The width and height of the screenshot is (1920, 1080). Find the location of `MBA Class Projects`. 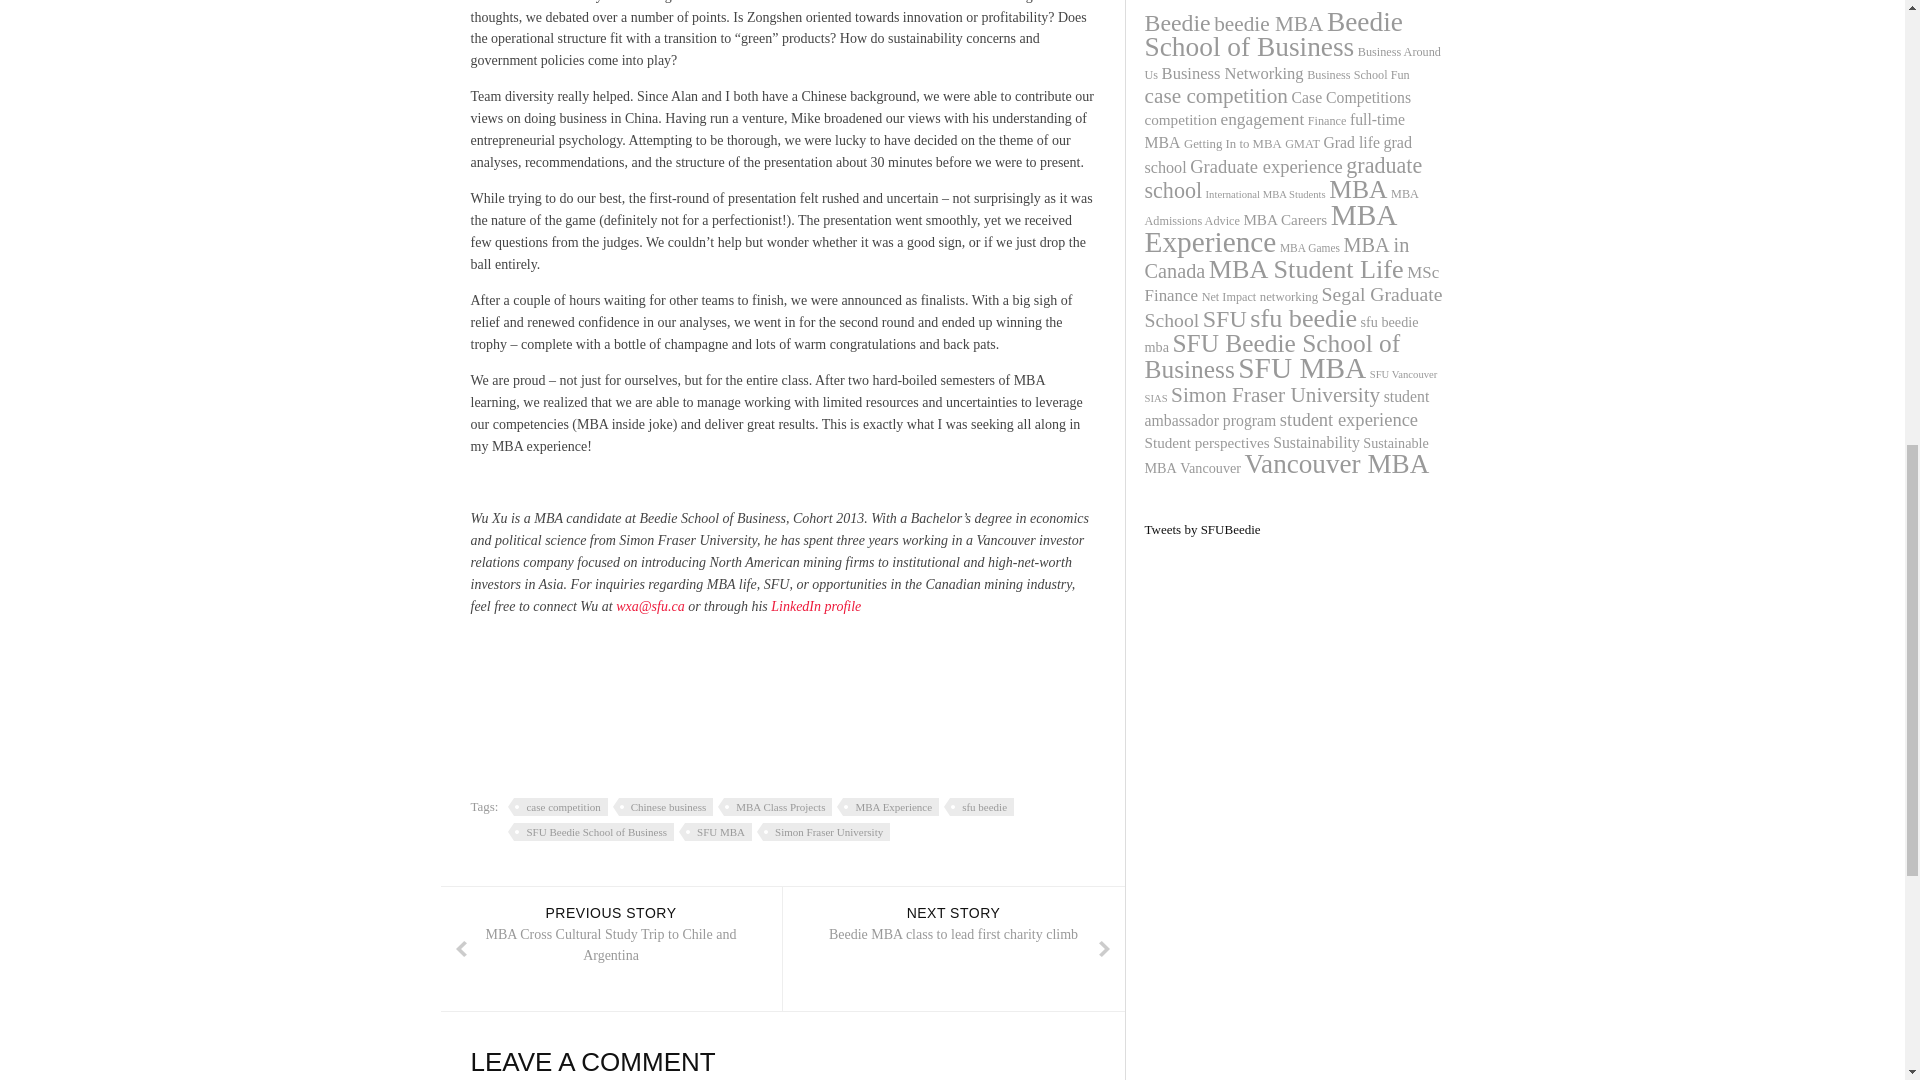

MBA Class Projects is located at coordinates (815, 606).